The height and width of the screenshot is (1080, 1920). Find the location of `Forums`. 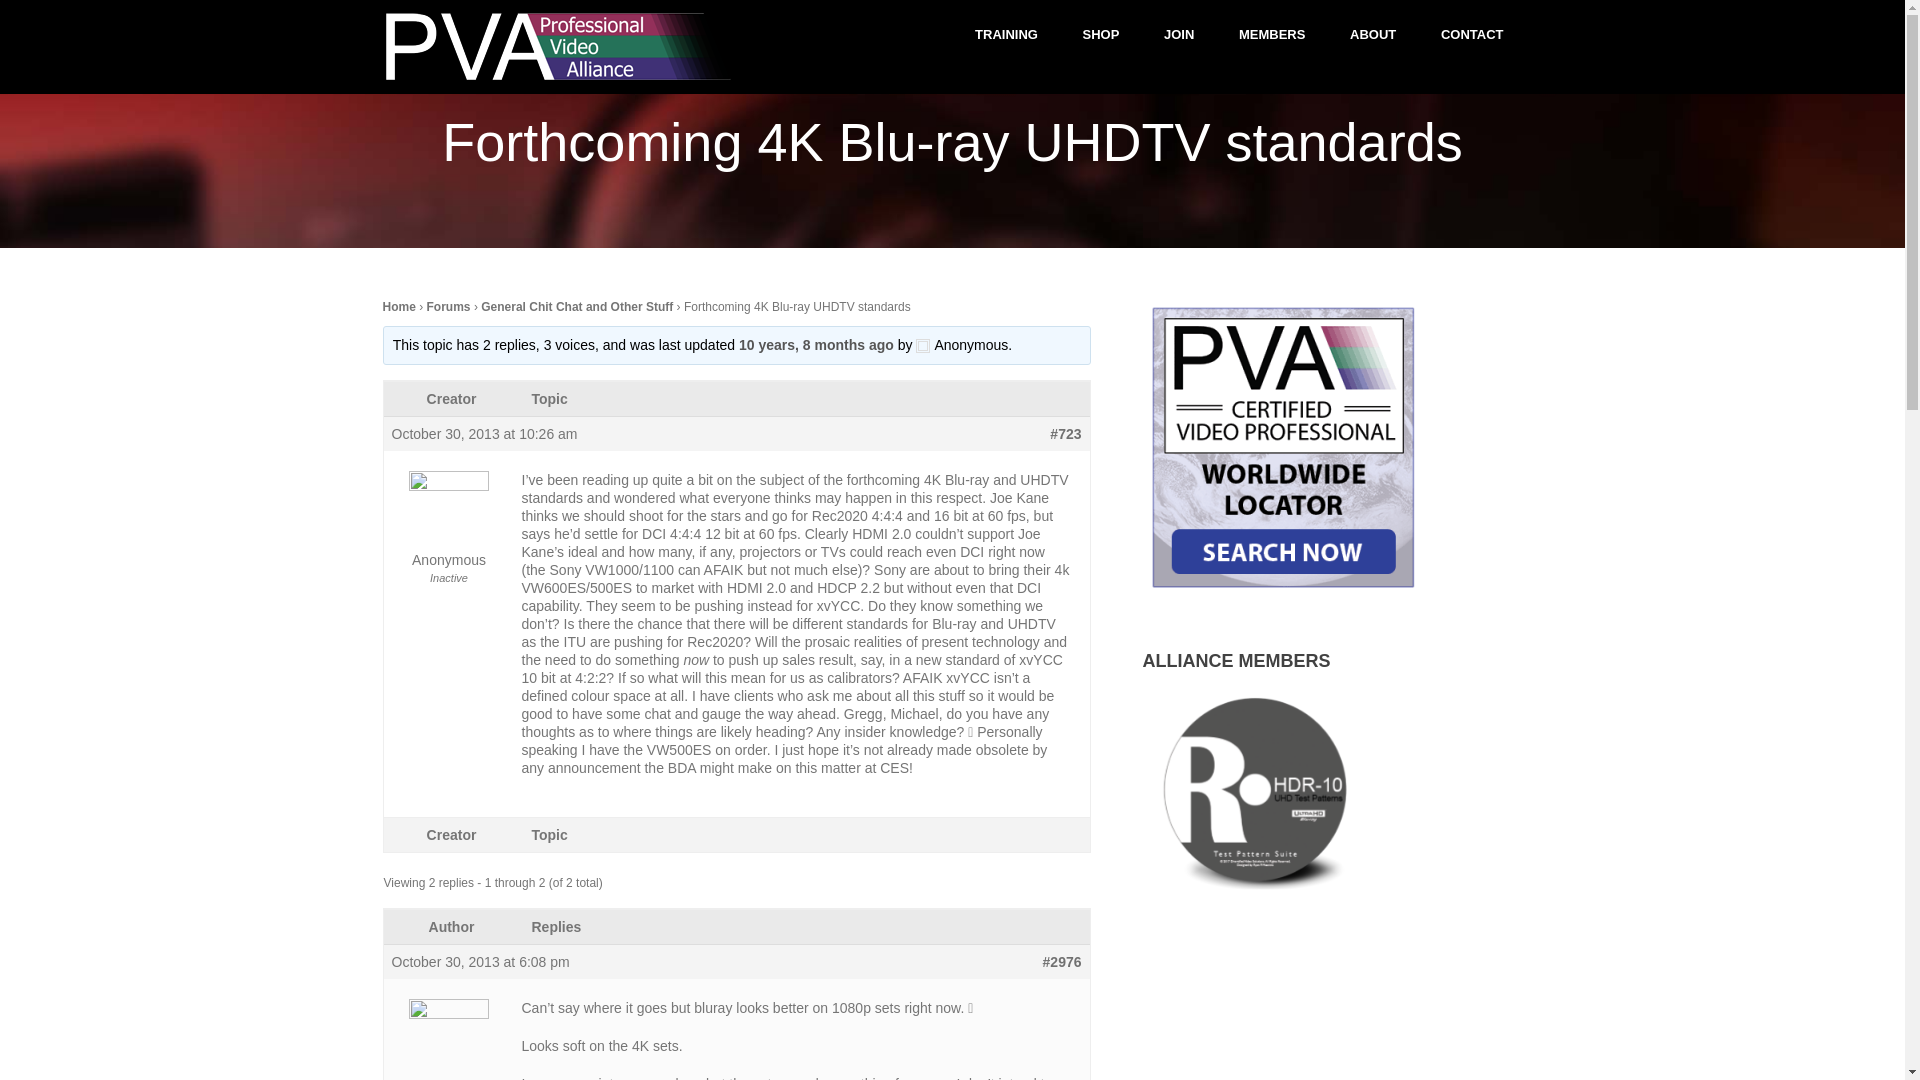

Forums is located at coordinates (448, 307).